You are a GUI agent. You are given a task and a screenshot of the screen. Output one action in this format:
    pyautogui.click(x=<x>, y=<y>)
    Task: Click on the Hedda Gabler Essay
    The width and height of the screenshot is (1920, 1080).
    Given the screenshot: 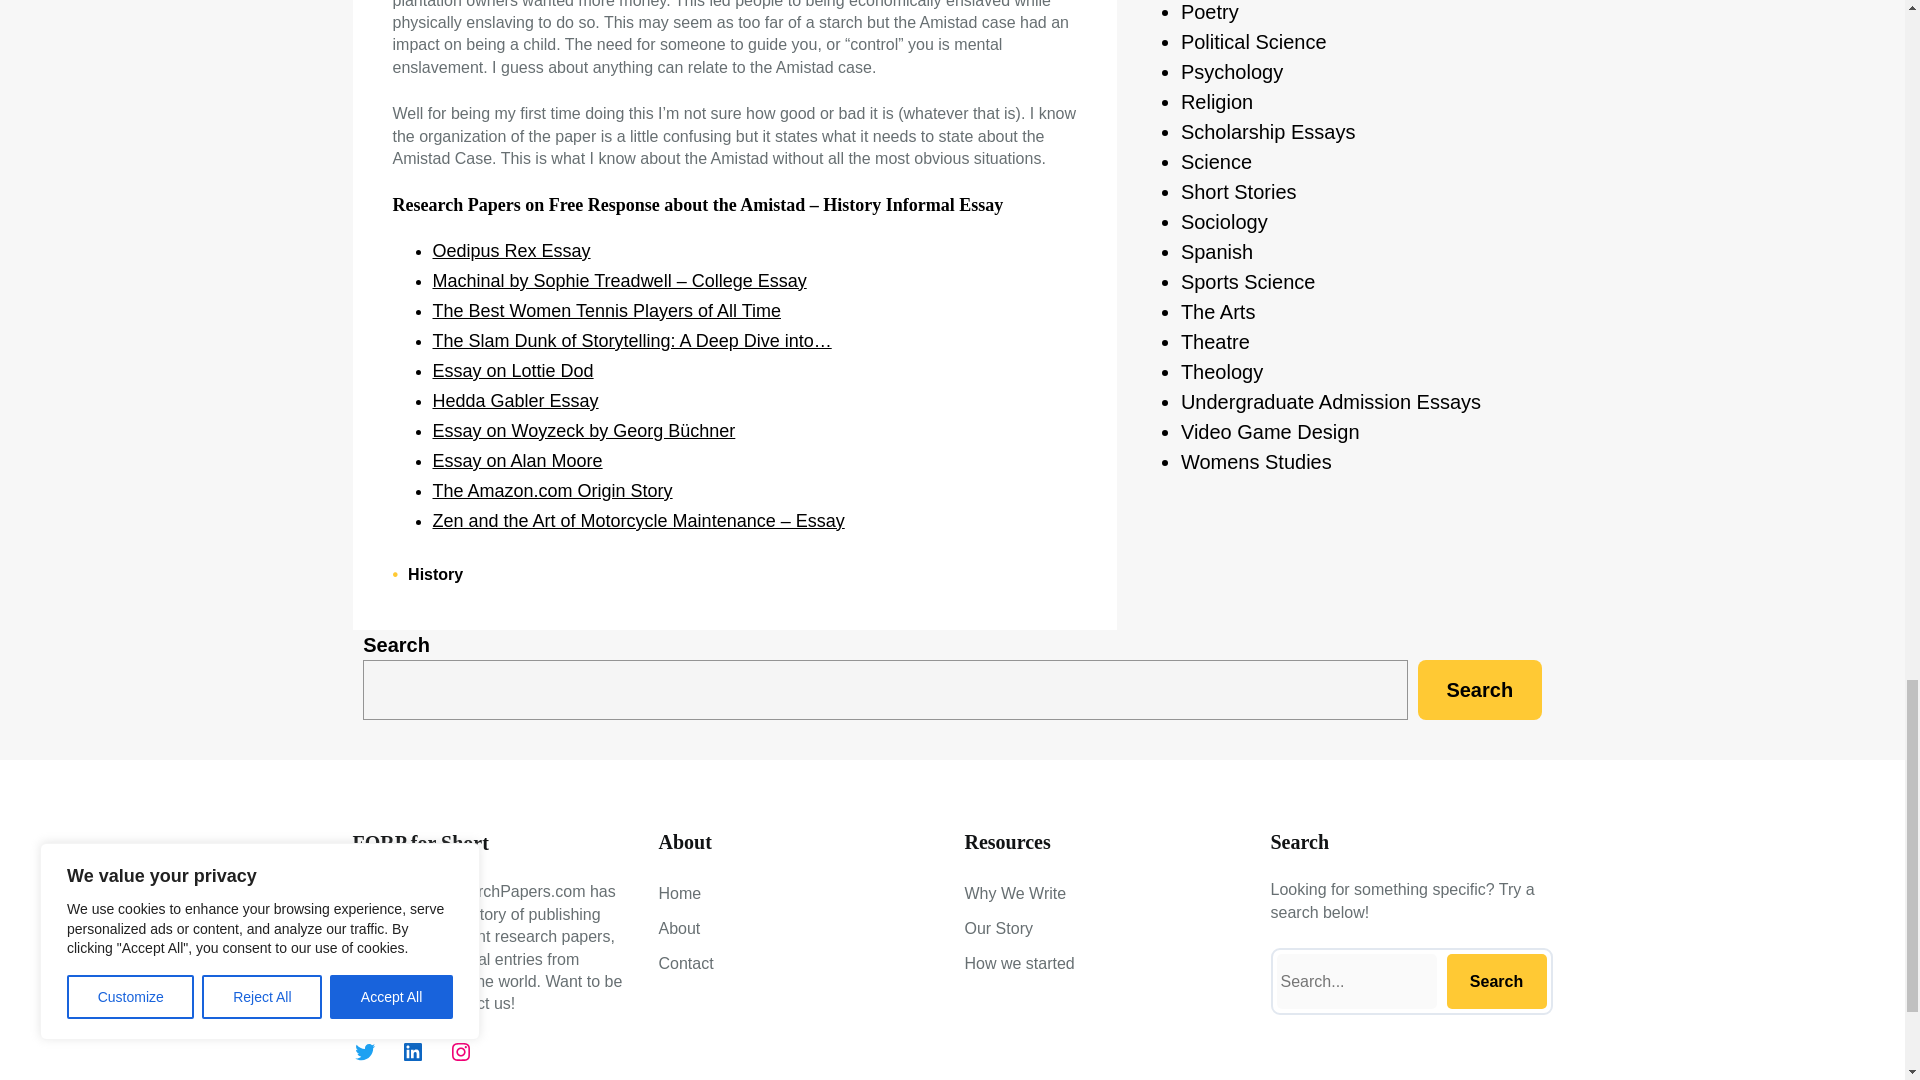 What is the action you would take?
    pyautogui.click(x=514, y=400)
    